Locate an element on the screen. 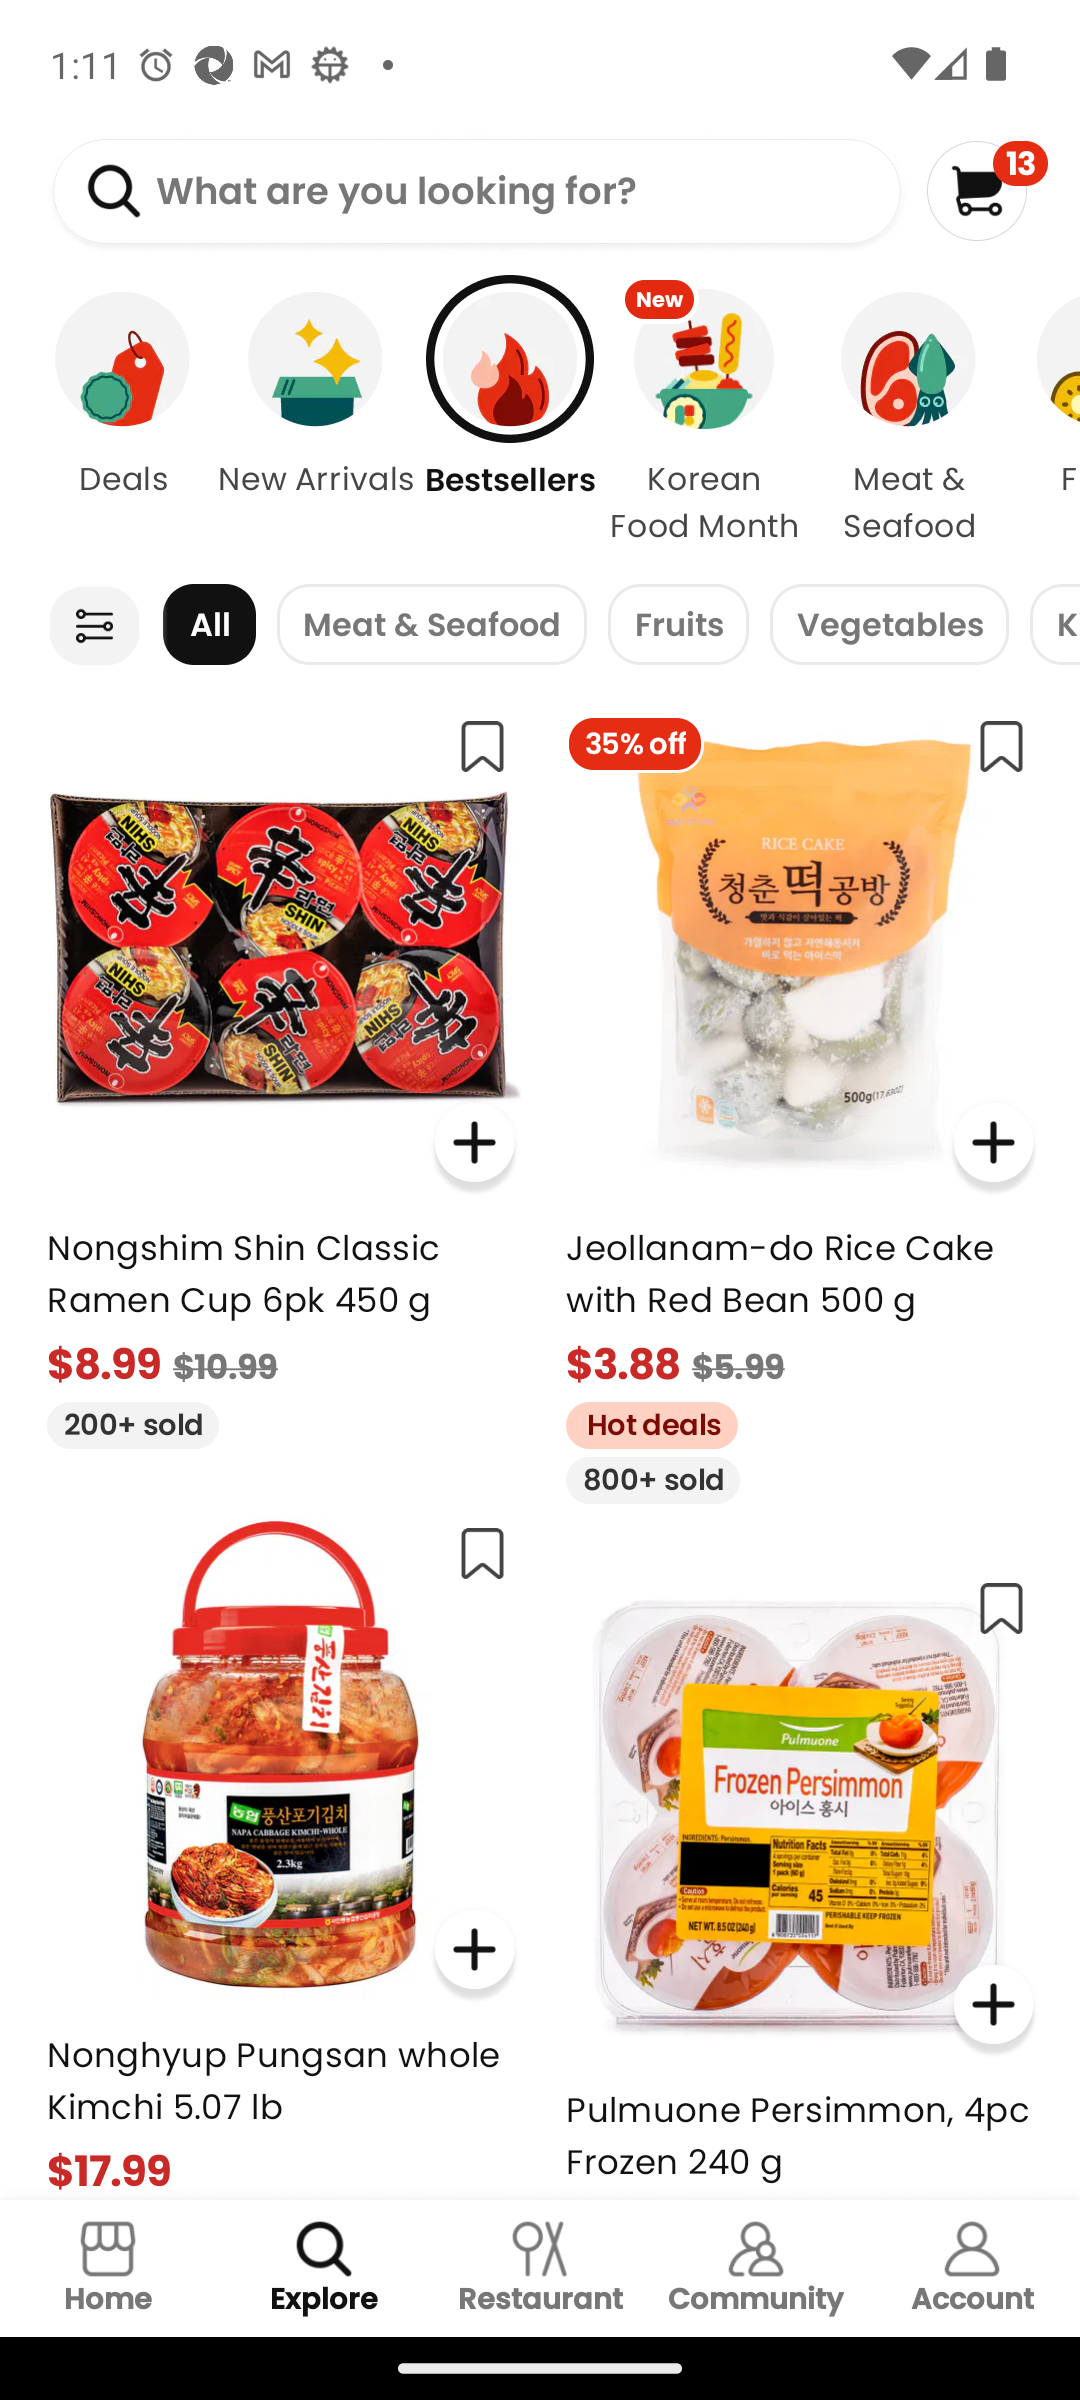 The height and width of the screenshot is (2400, 1080). Account is located at coordinates (972, 2268).